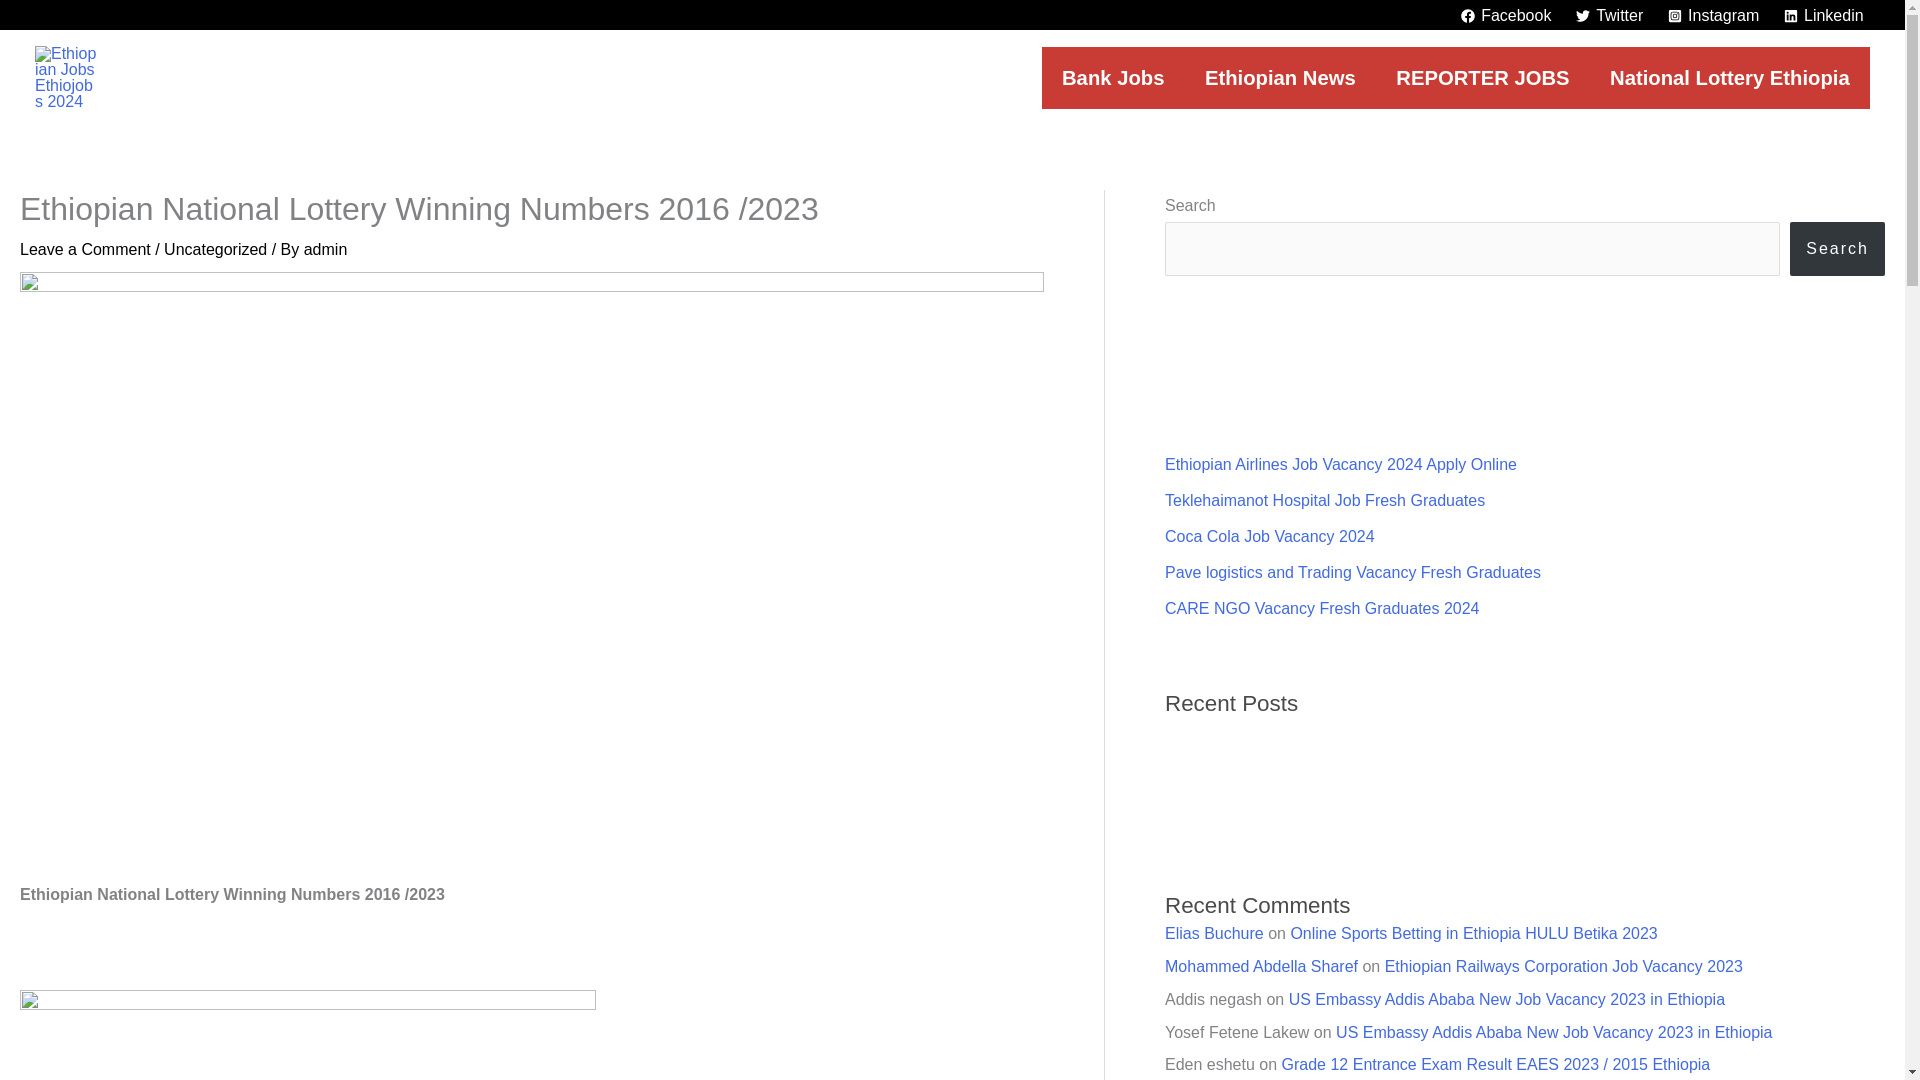  Describe the element at coordinates (558, 77) in the screenshot. I see `PRIVACY POLICY` at that location.